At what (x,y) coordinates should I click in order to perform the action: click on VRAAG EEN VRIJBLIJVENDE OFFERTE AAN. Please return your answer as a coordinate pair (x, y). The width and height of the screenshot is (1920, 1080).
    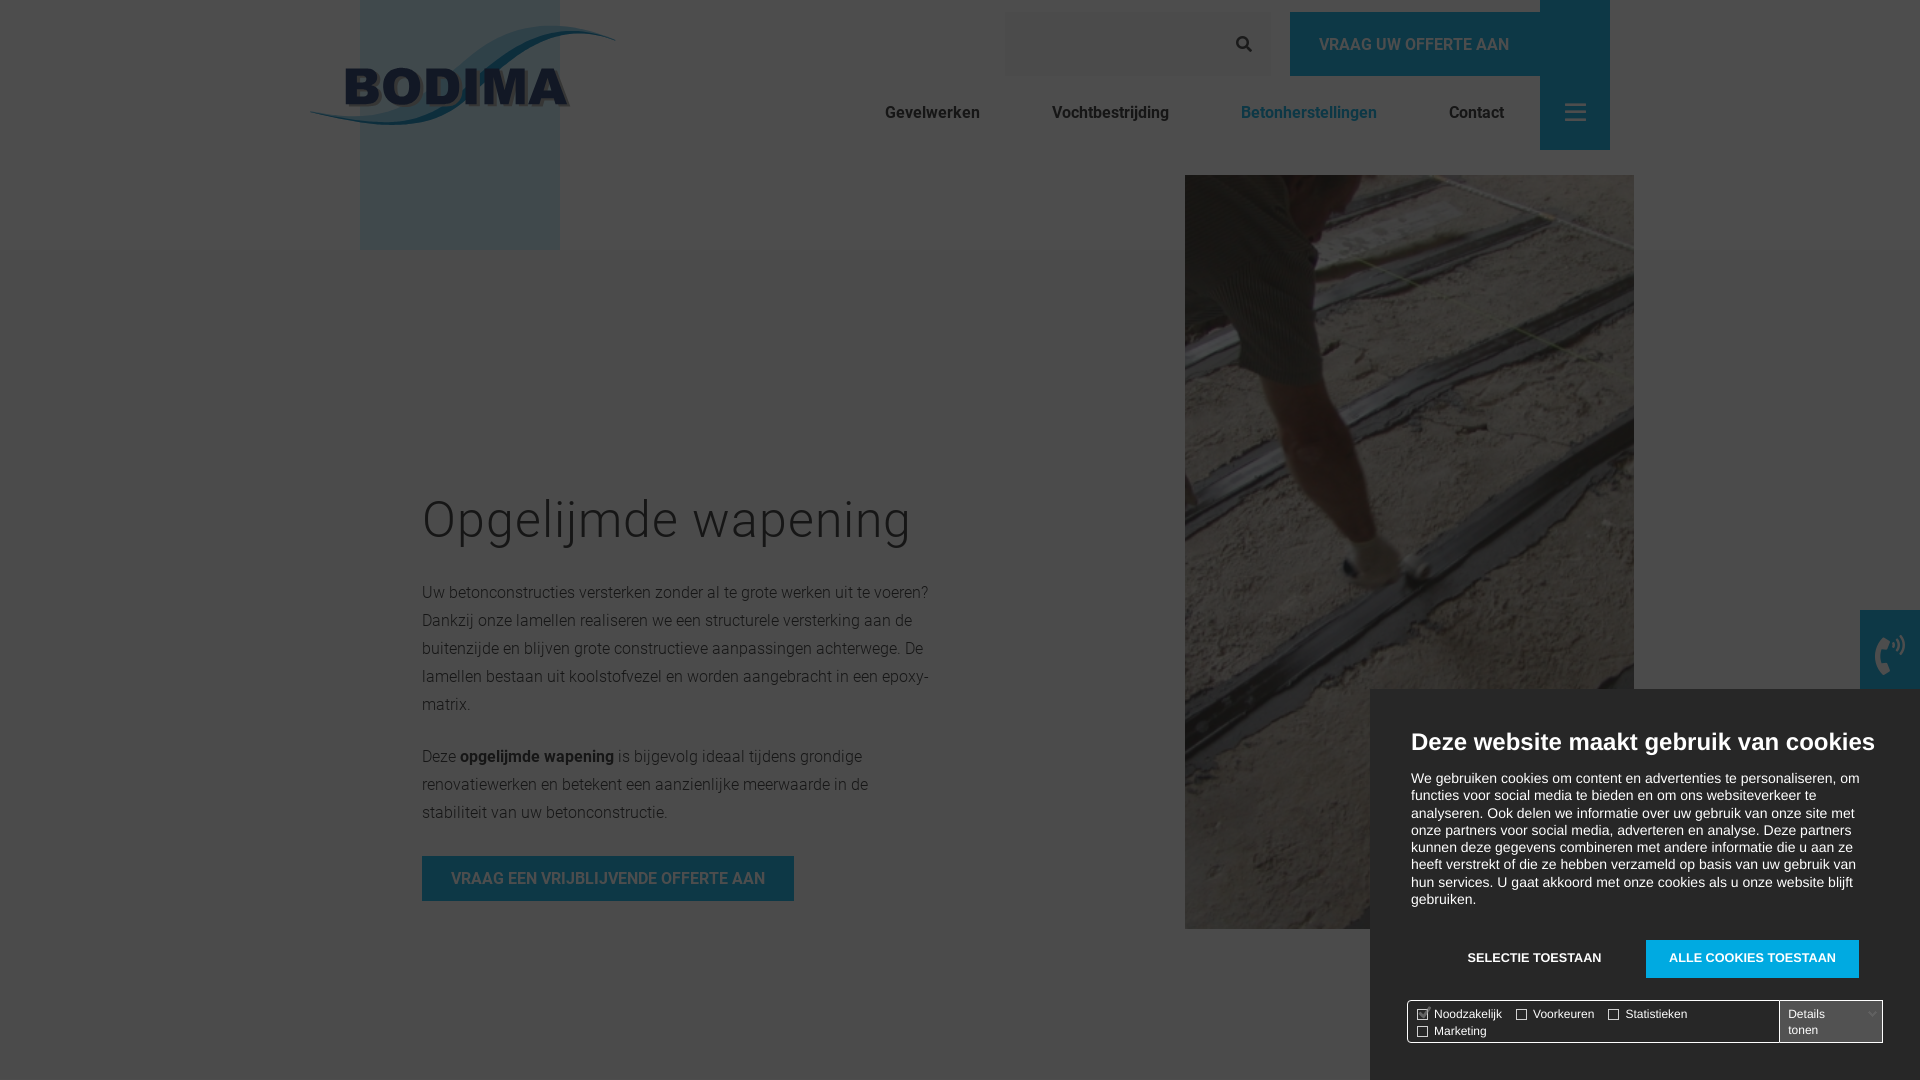
    Looking at the image, I should click on (608, 878).